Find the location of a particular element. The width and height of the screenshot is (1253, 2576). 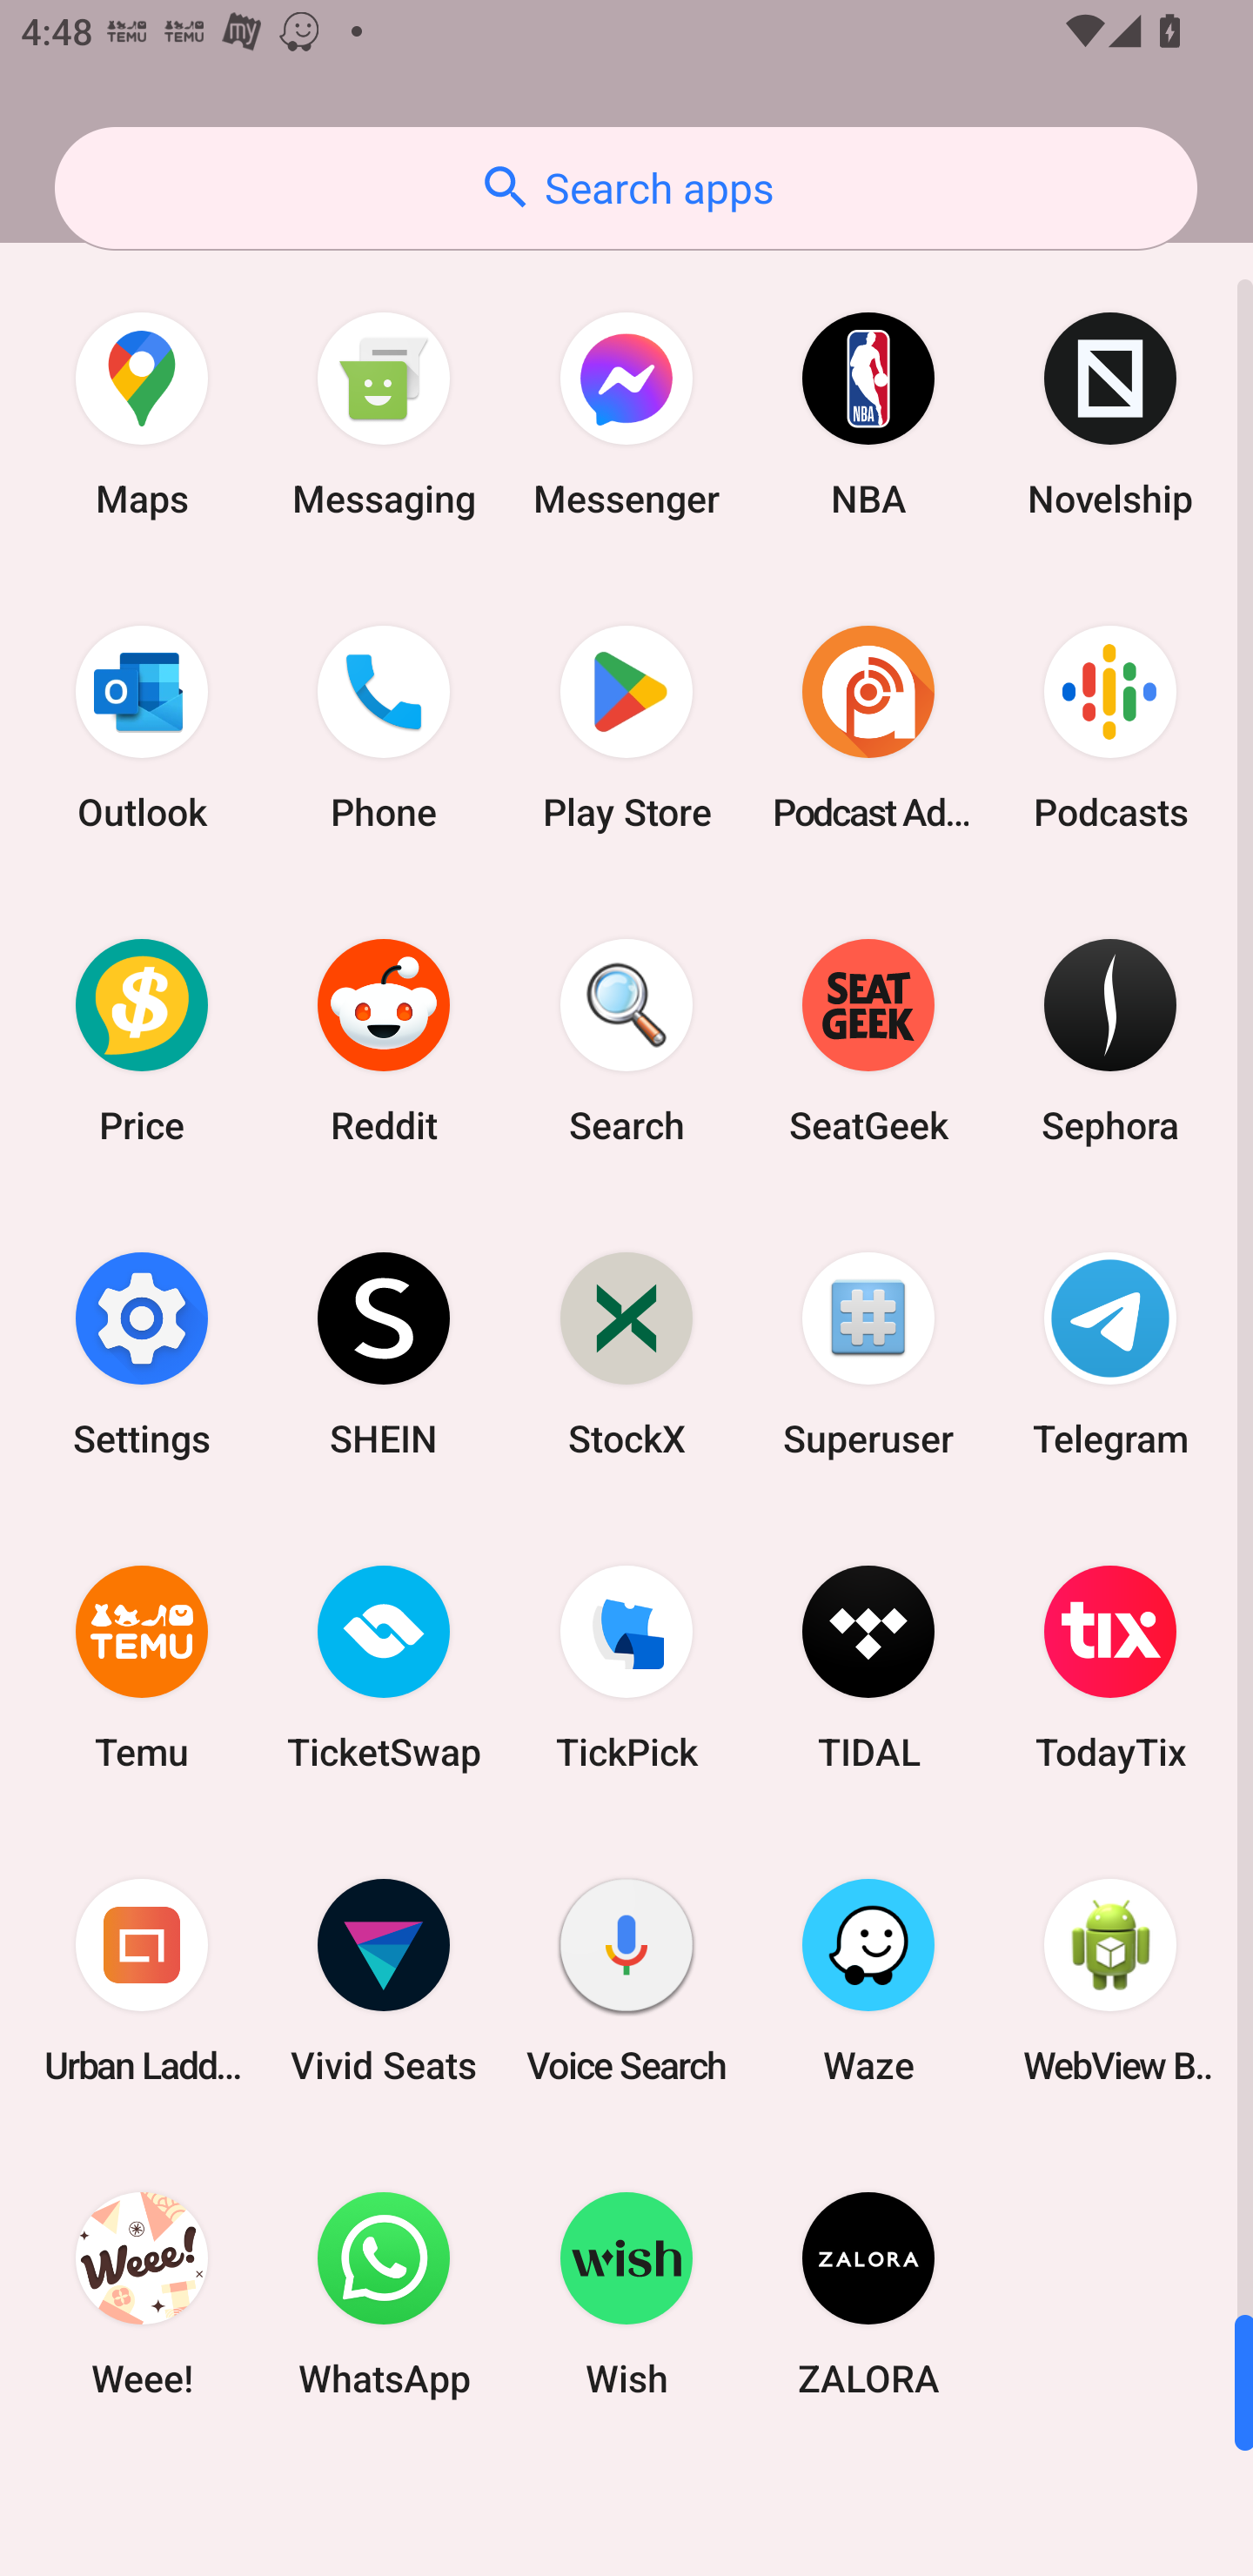

Sephora is located at coordinates (1110, 1041).